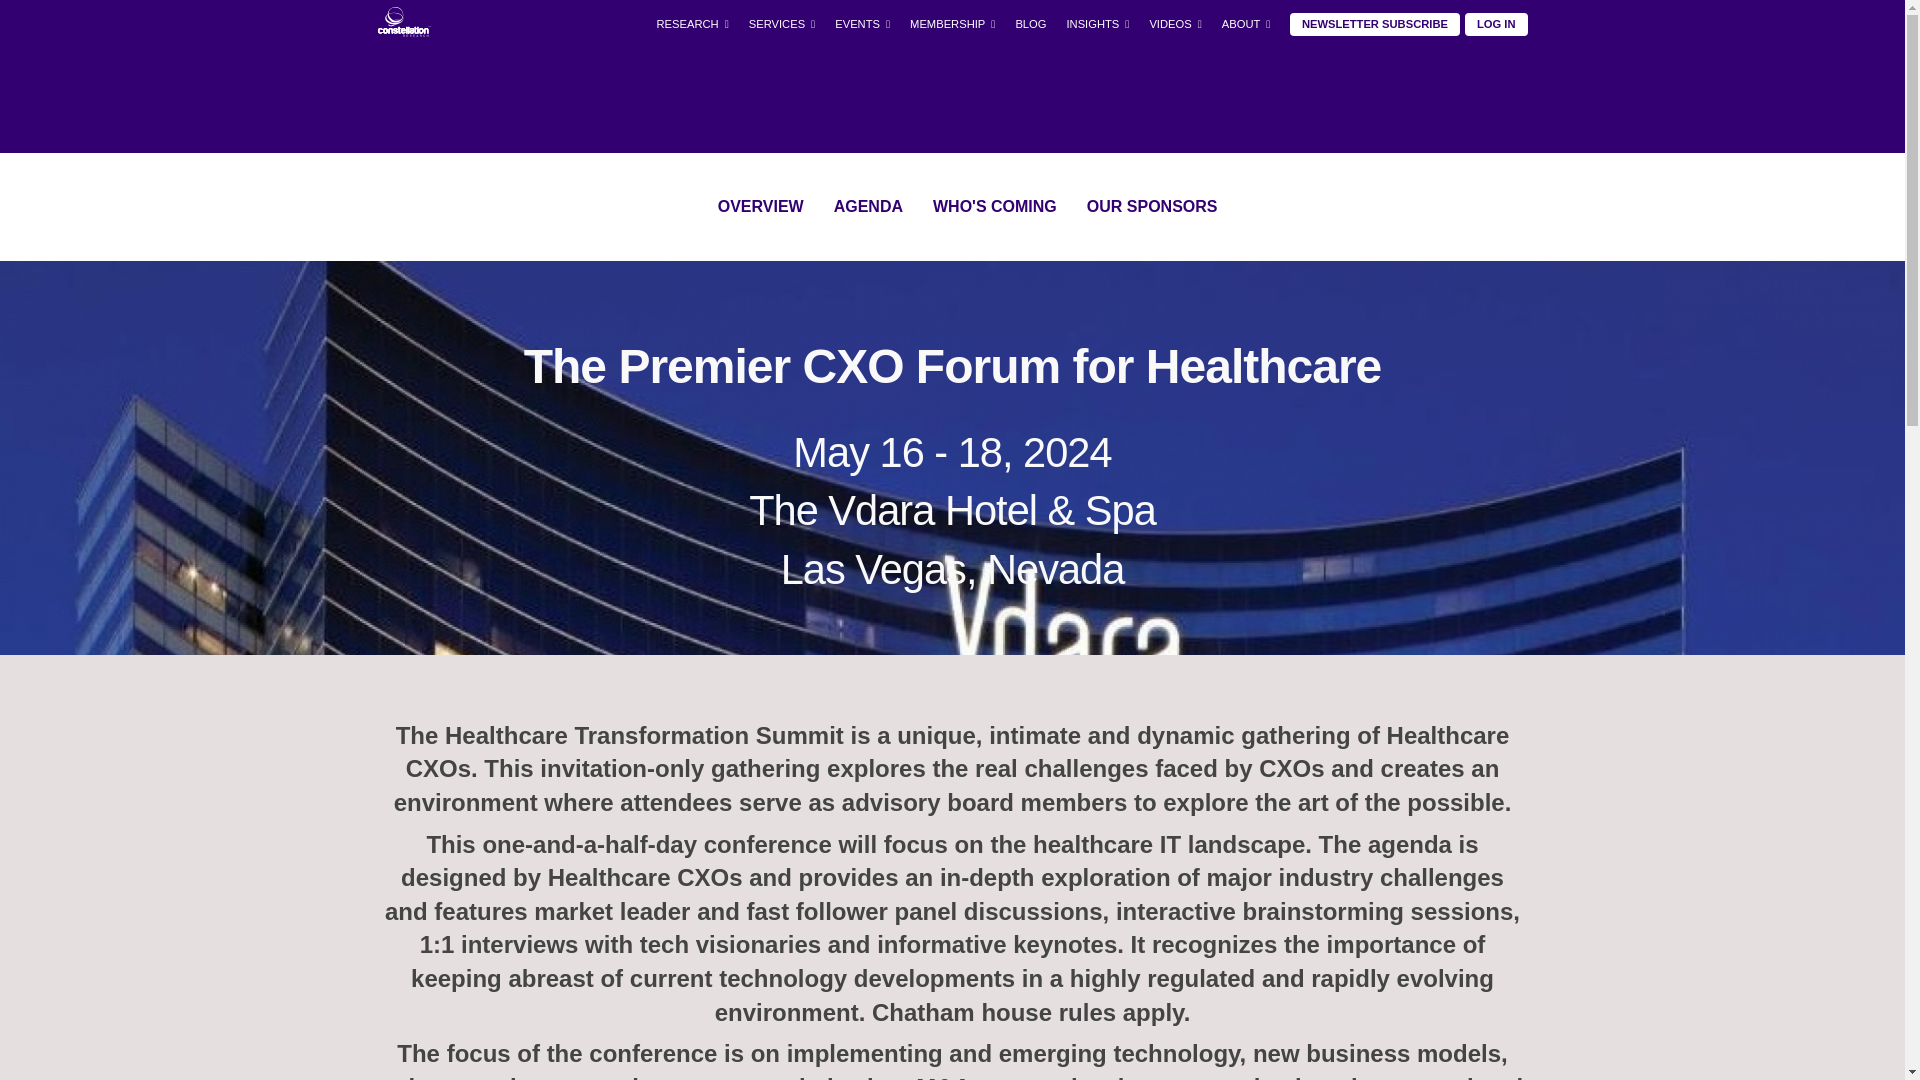  Describe the element at coordinates (691, 286) in the screenshot. I see `Research Agenda` at that location.